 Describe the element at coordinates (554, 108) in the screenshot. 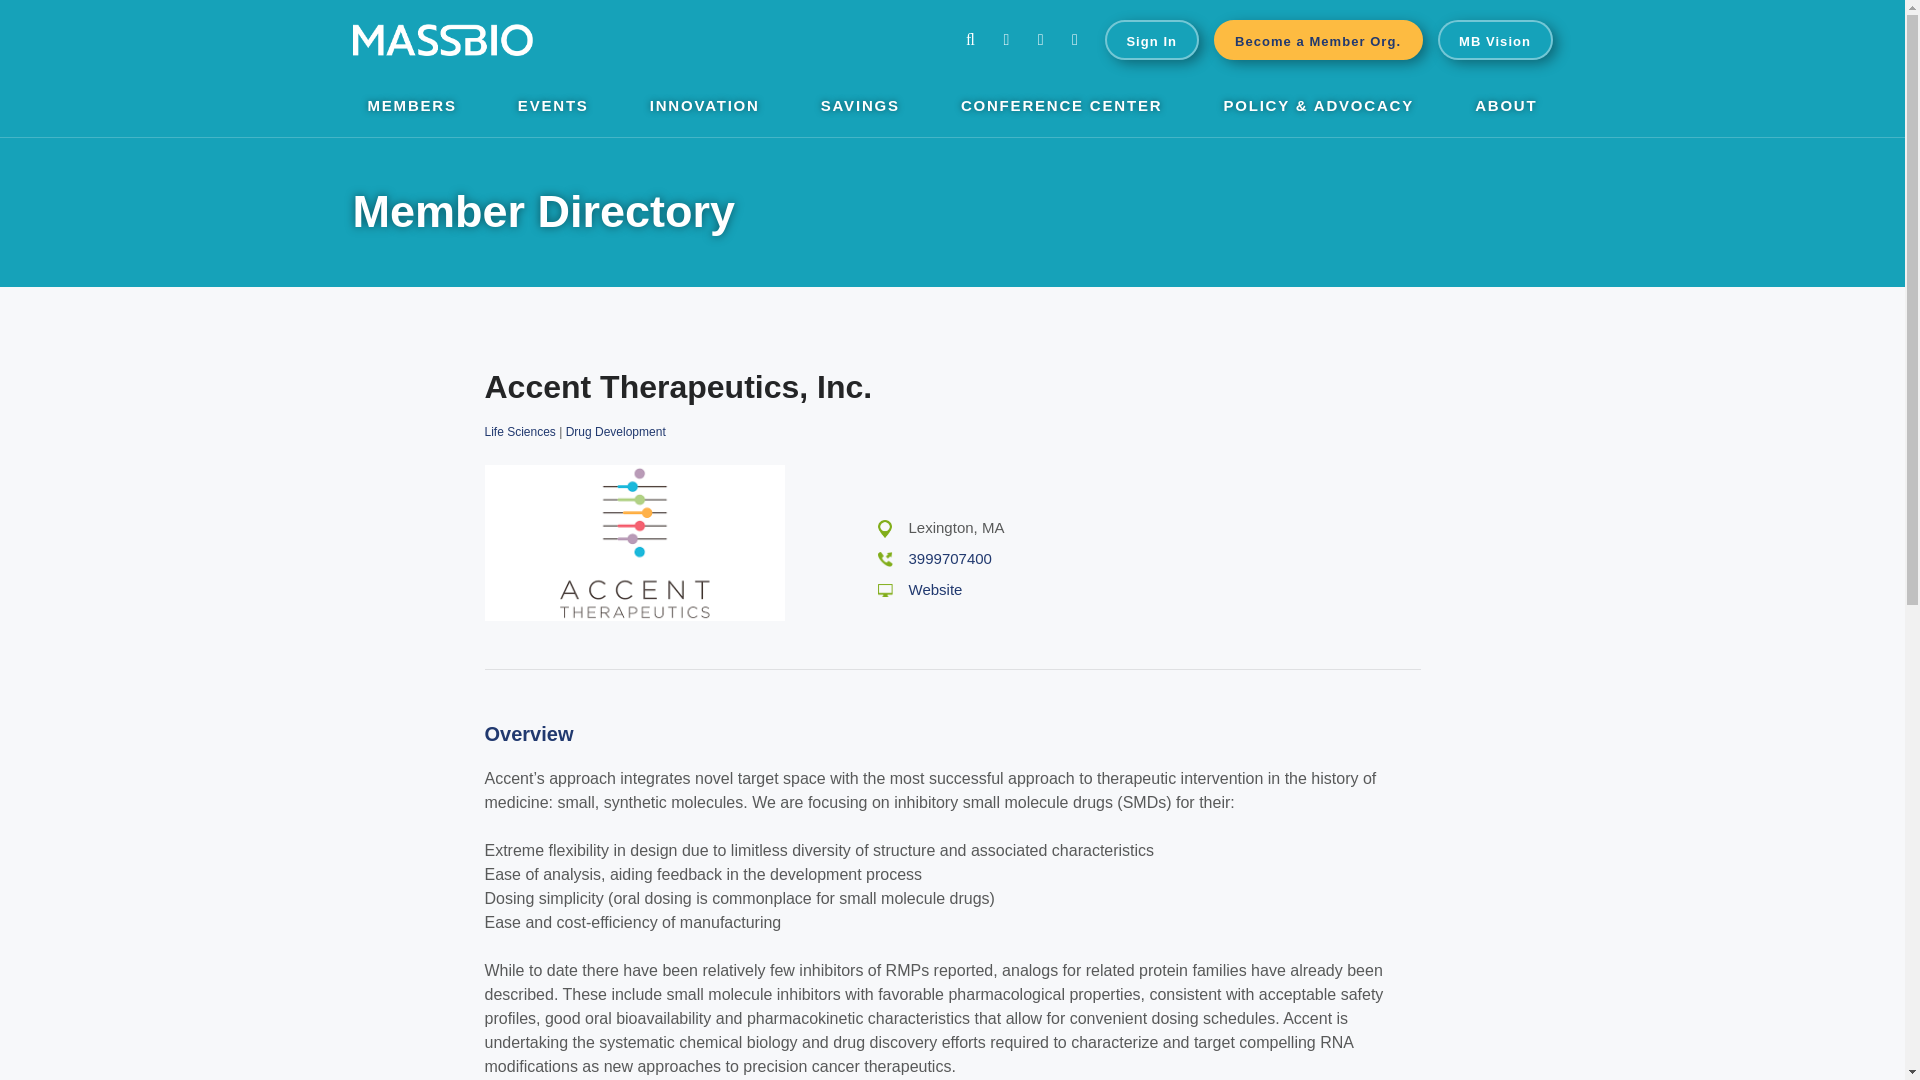

I see `EVENTS` at that location.